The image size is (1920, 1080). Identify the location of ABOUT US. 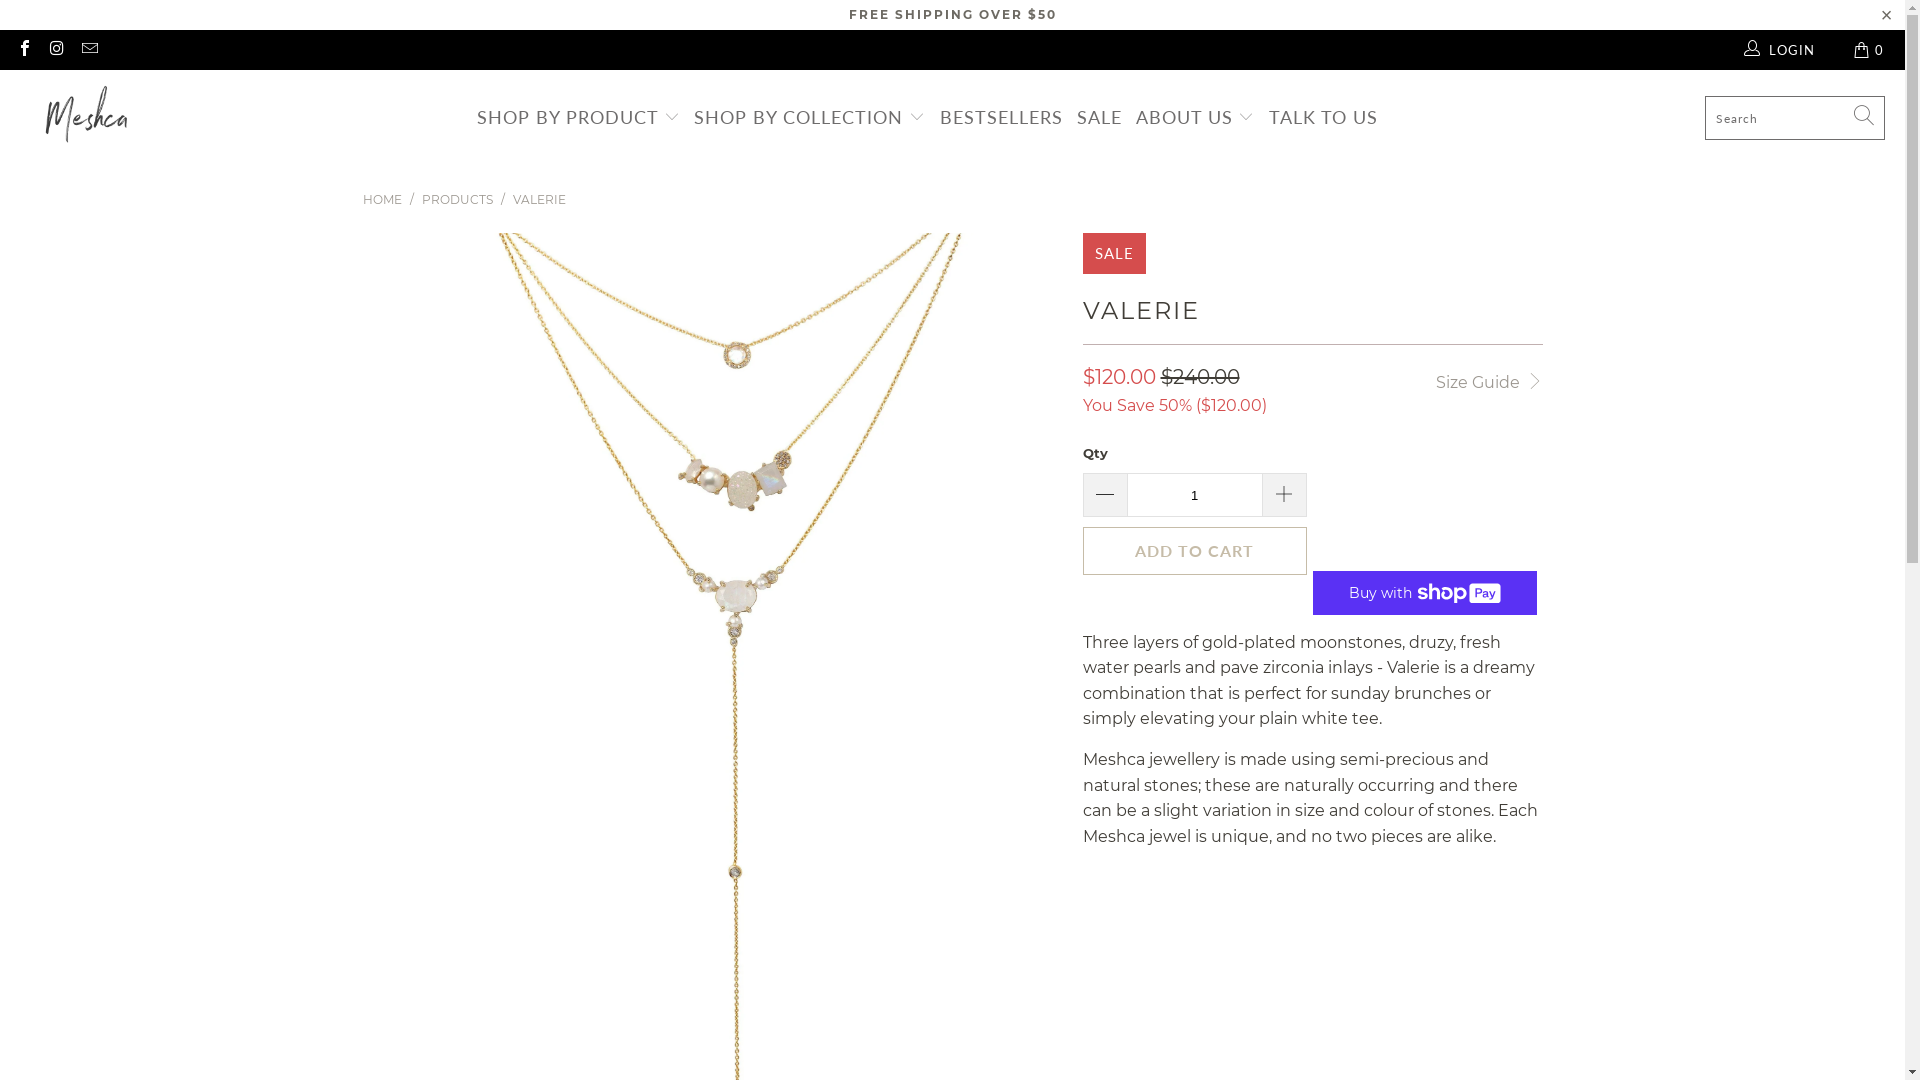
(1196, 118).